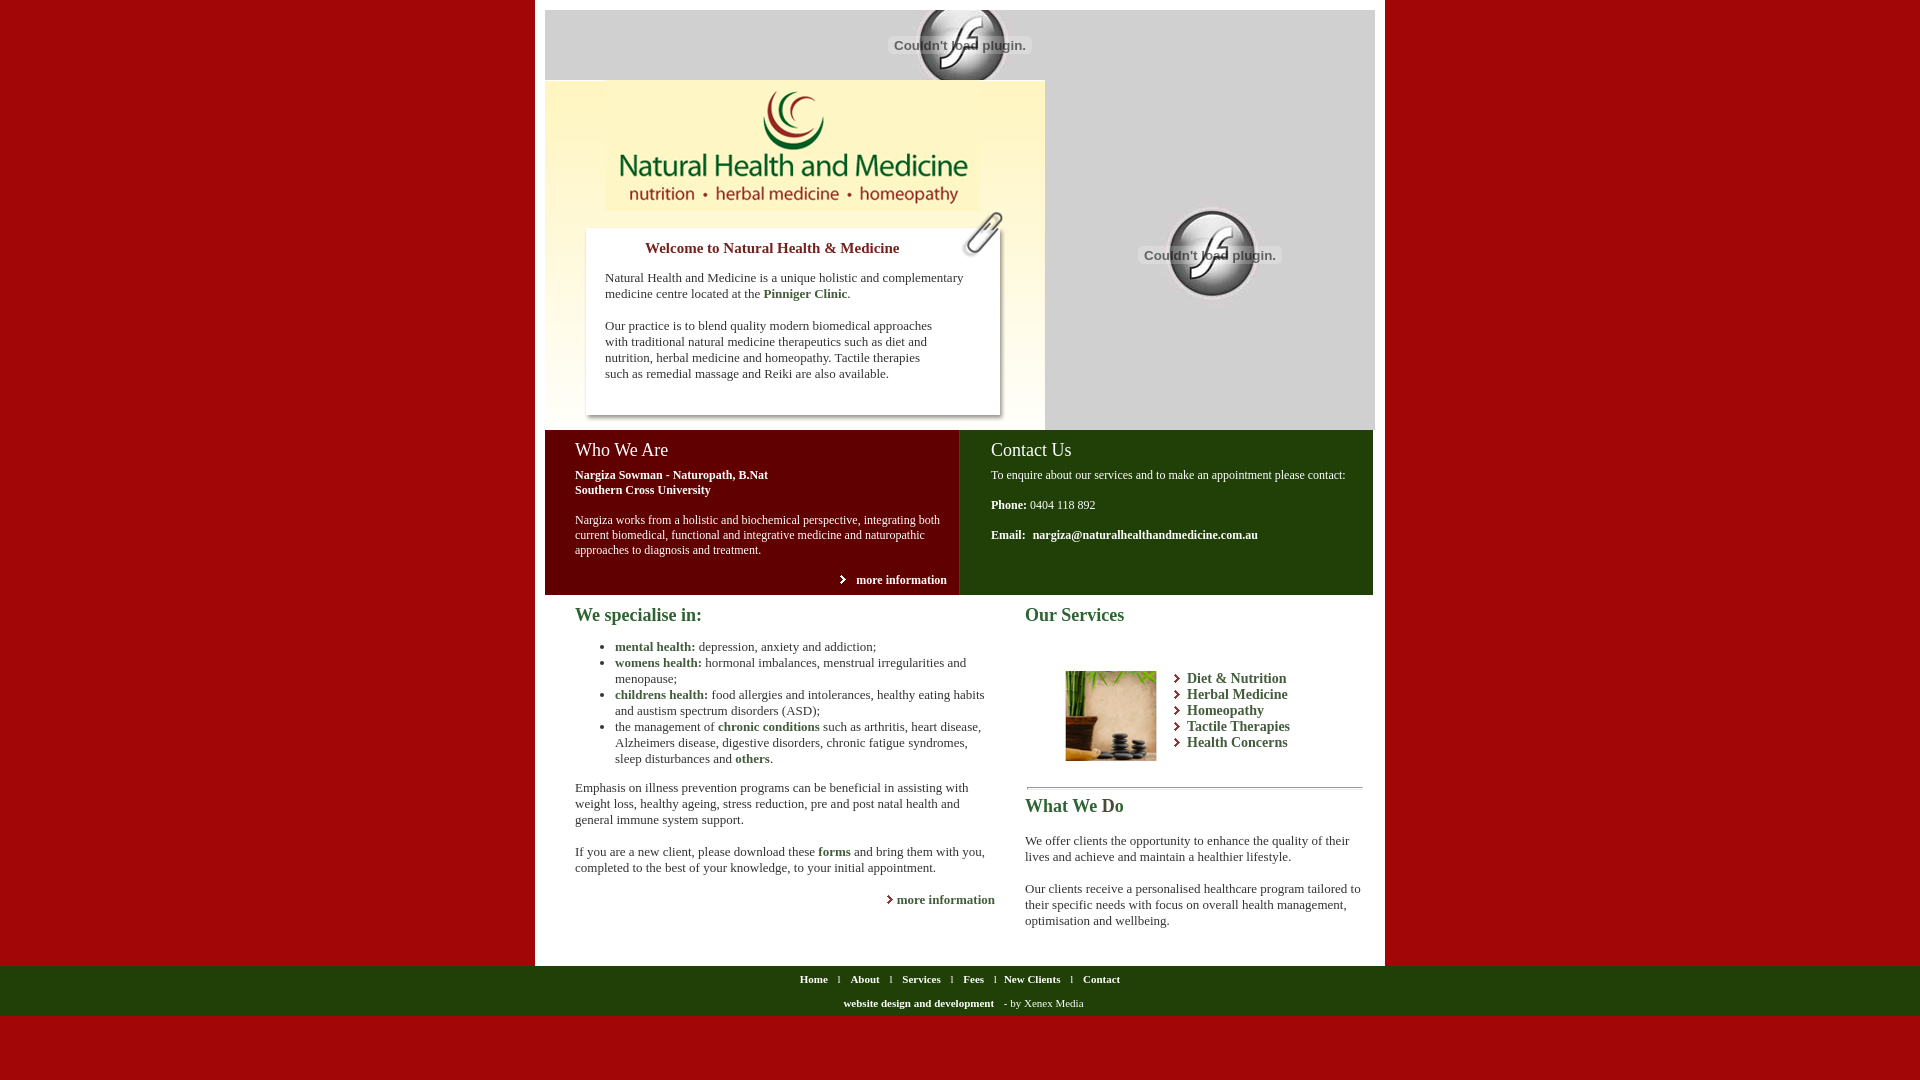  I want to click on :, so click(700, 662).